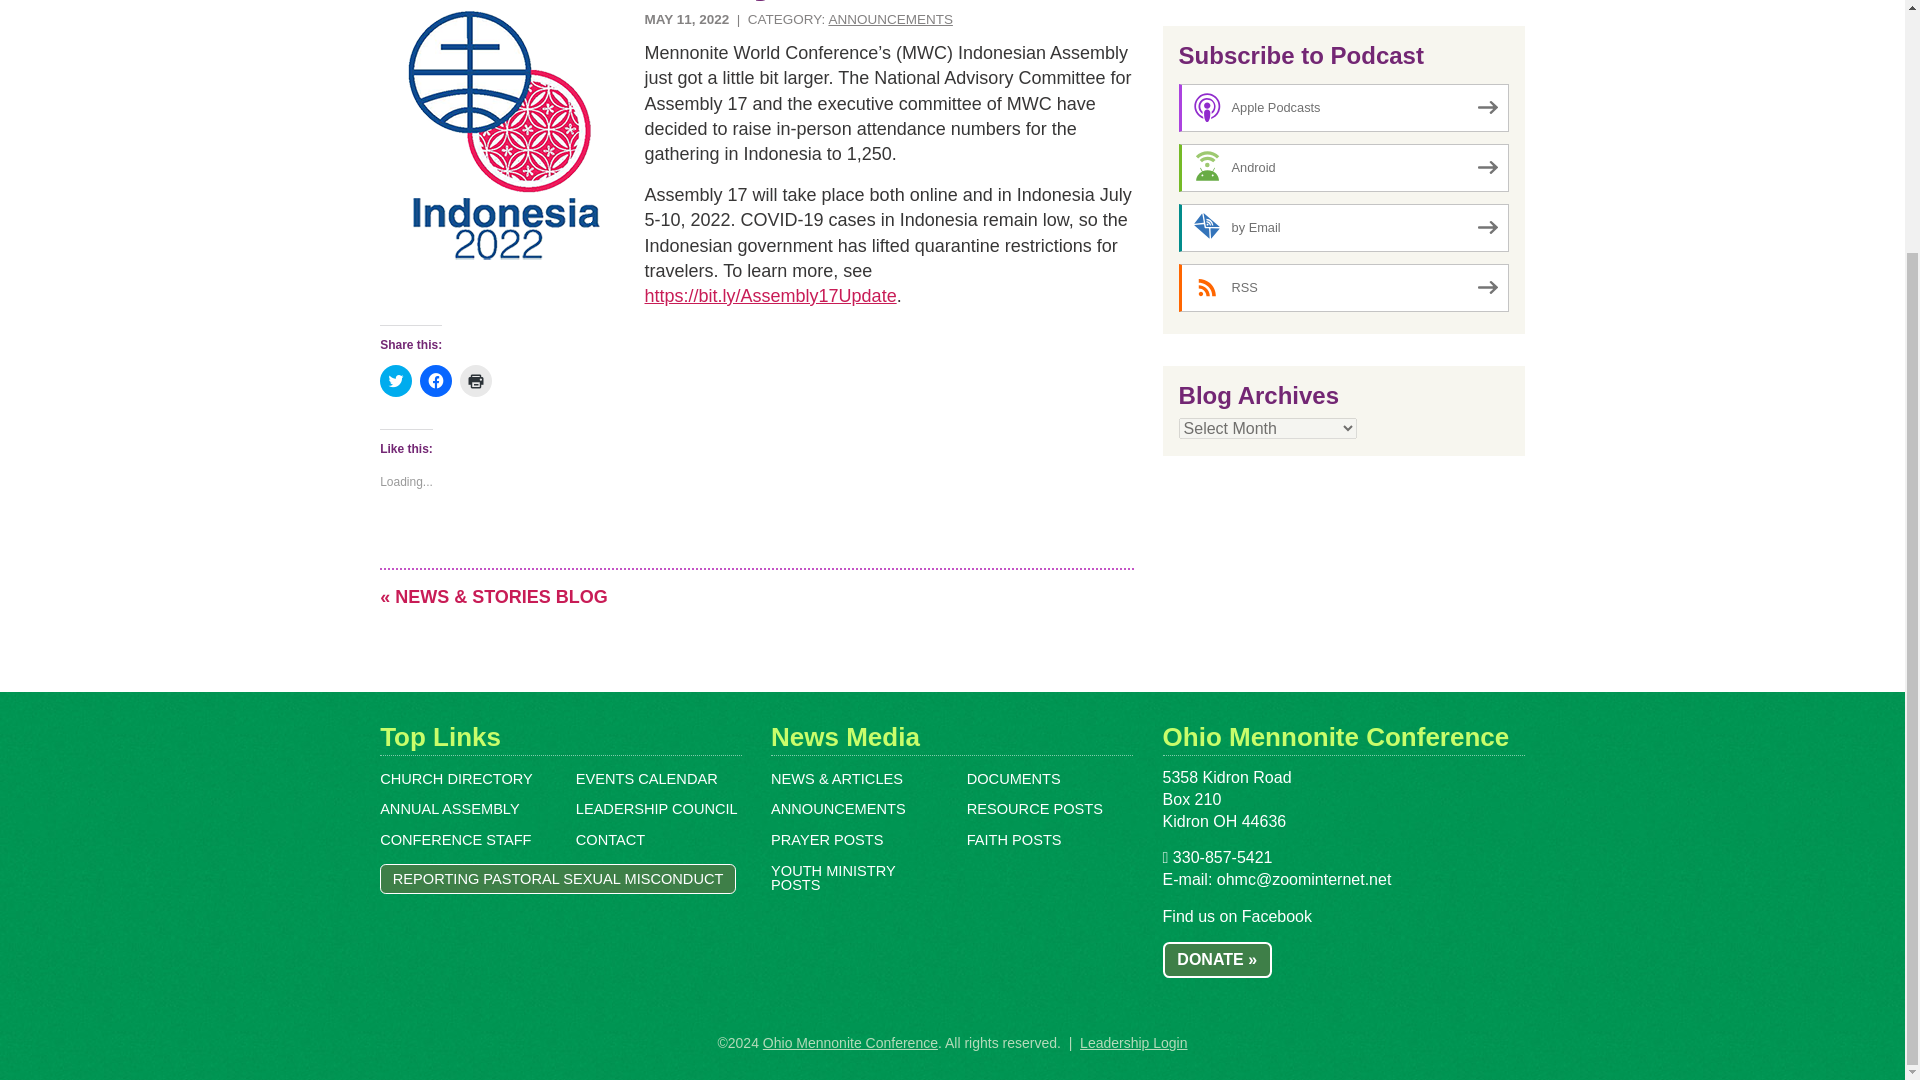 Image resolution: width=1920 pixels, height=1080 pixels. What do you see at coordinates (1344, 228) in the screenshot?
I see `Subscribe by Email` at bounding box center [1344, 228].